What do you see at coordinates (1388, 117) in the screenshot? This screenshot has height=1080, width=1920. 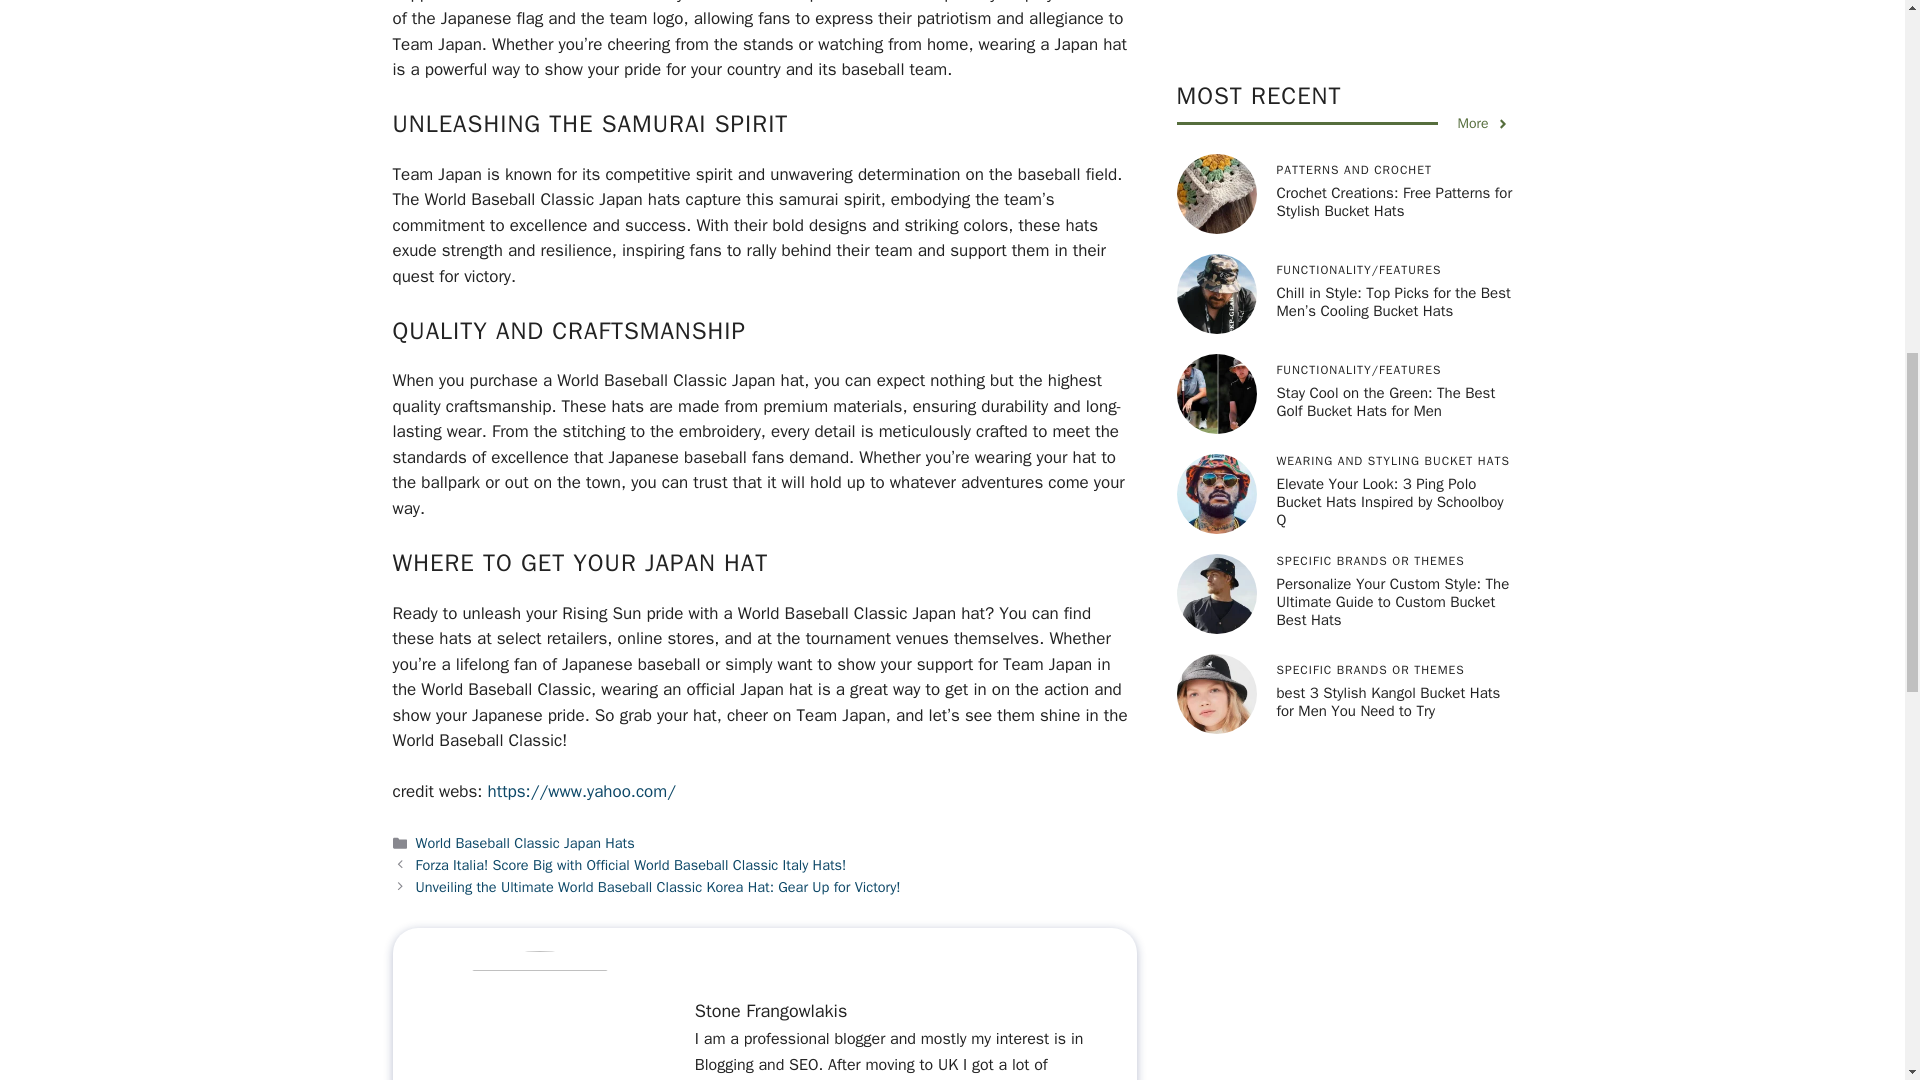 I see `best 3 Stylish Kangol Bucket Hats for Men You Need to Try` at bounding box center [1388, 117].